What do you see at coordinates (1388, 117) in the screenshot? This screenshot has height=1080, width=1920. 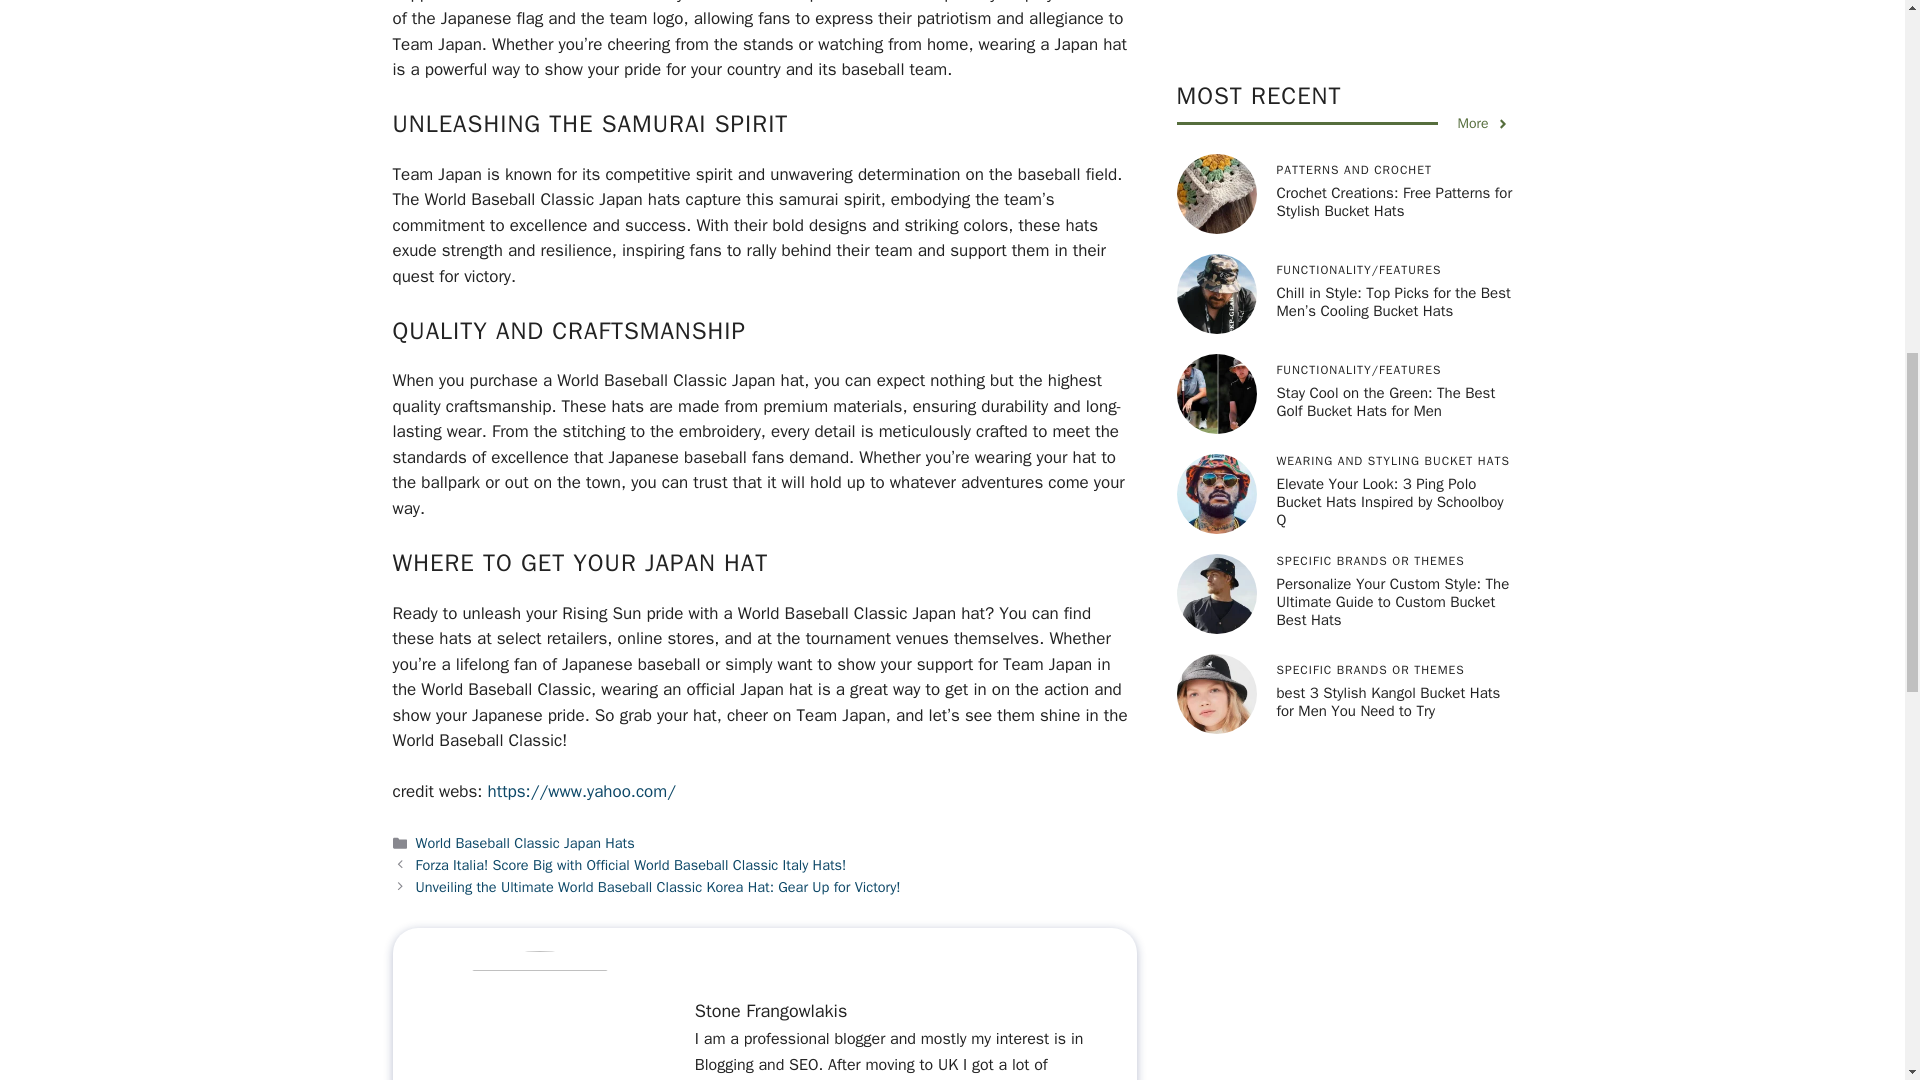 I see `best 3 Stylish Kangol Bucket Hats for Men You Need to Try` at bounding box center [1388, 117].